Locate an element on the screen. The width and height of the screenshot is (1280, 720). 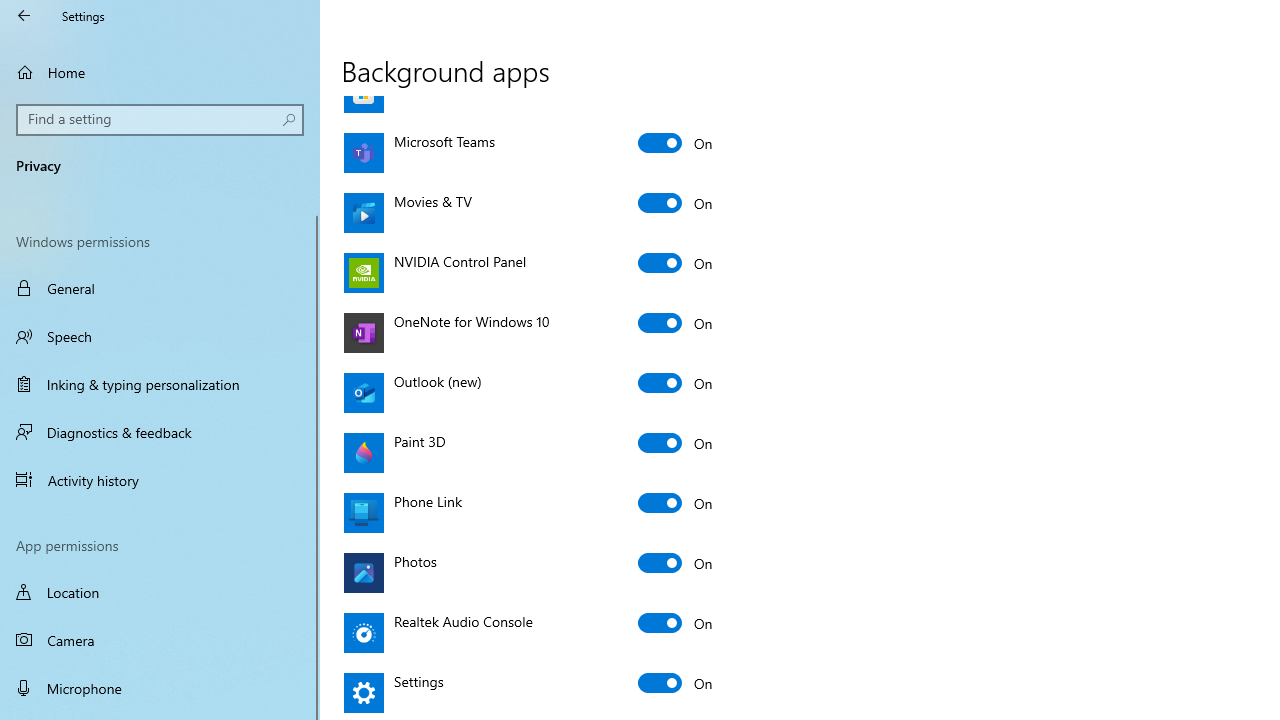
Microsoft 365 (Office) is located at coordinates (676, 22).